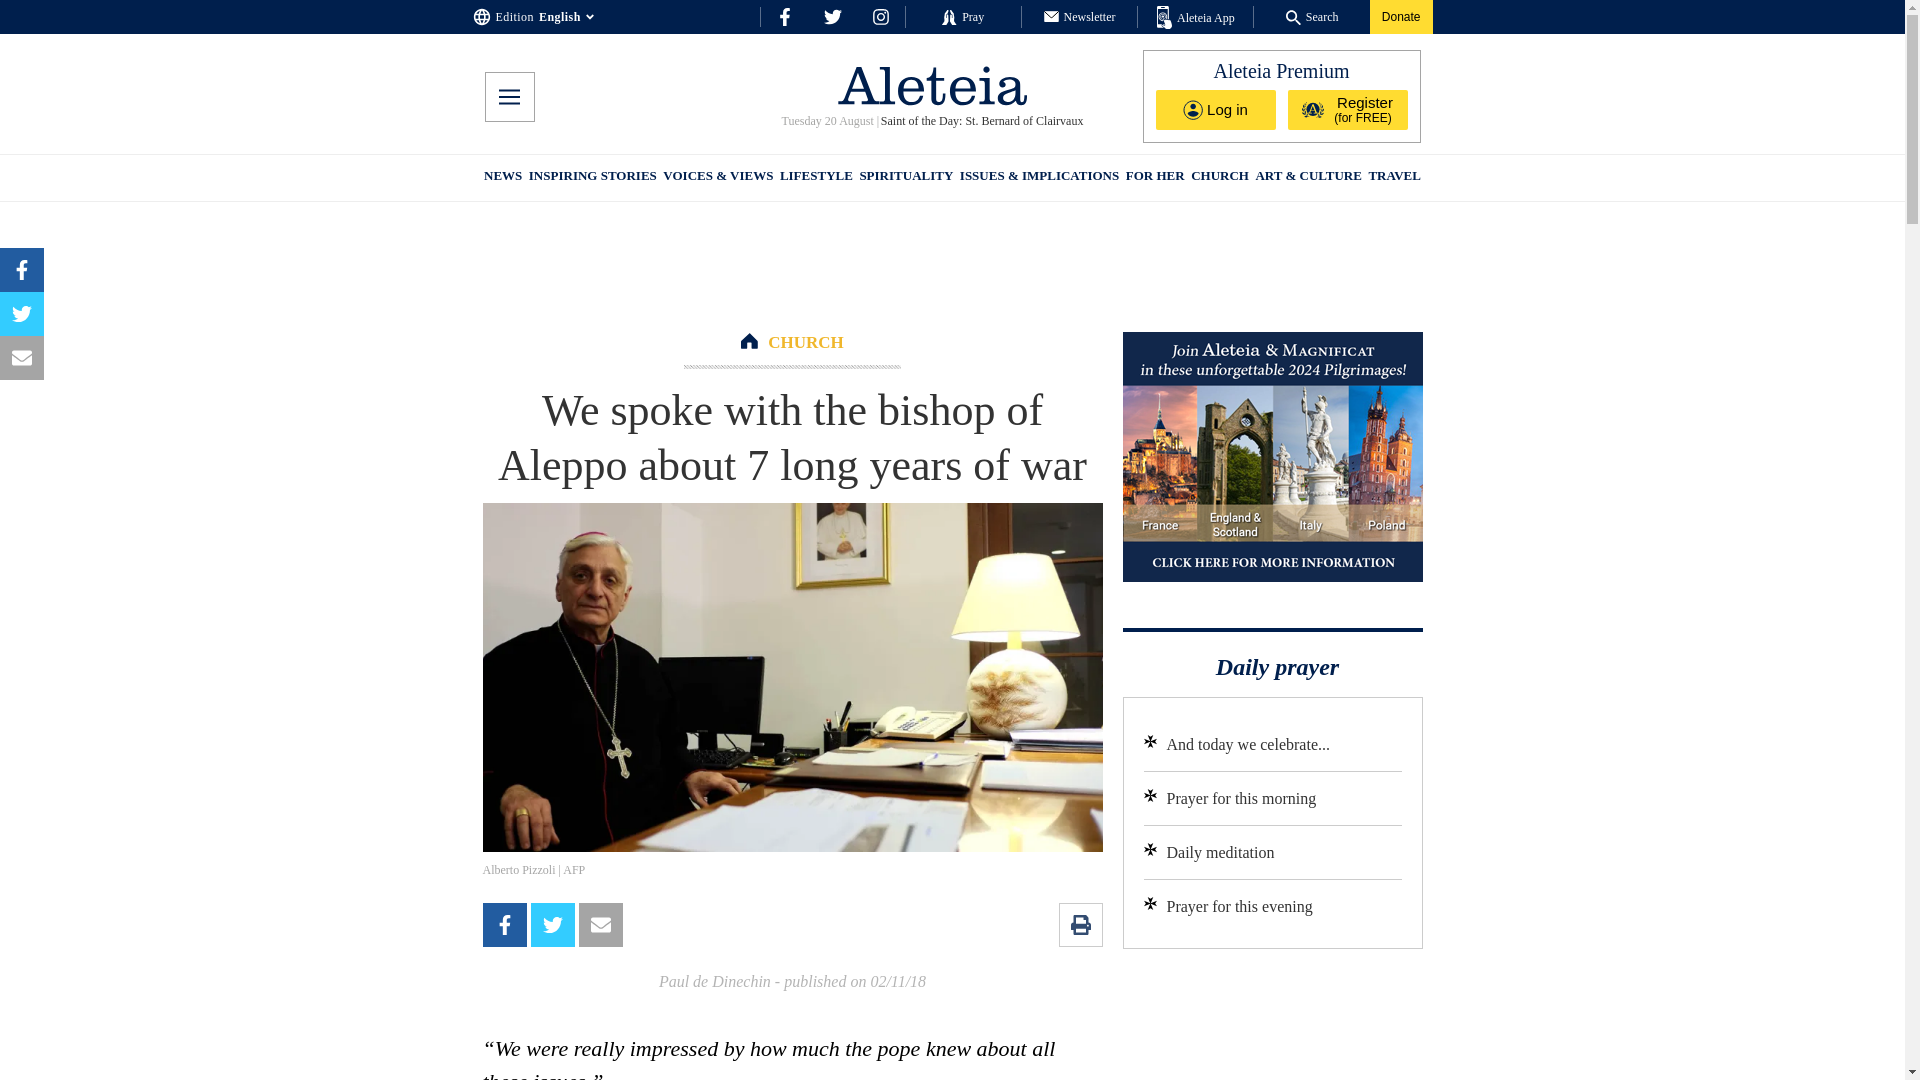 The image size is (1920, 1080). Describe the element at coordinates (962, 16) in the screenshot. I see `Pray` at that location.